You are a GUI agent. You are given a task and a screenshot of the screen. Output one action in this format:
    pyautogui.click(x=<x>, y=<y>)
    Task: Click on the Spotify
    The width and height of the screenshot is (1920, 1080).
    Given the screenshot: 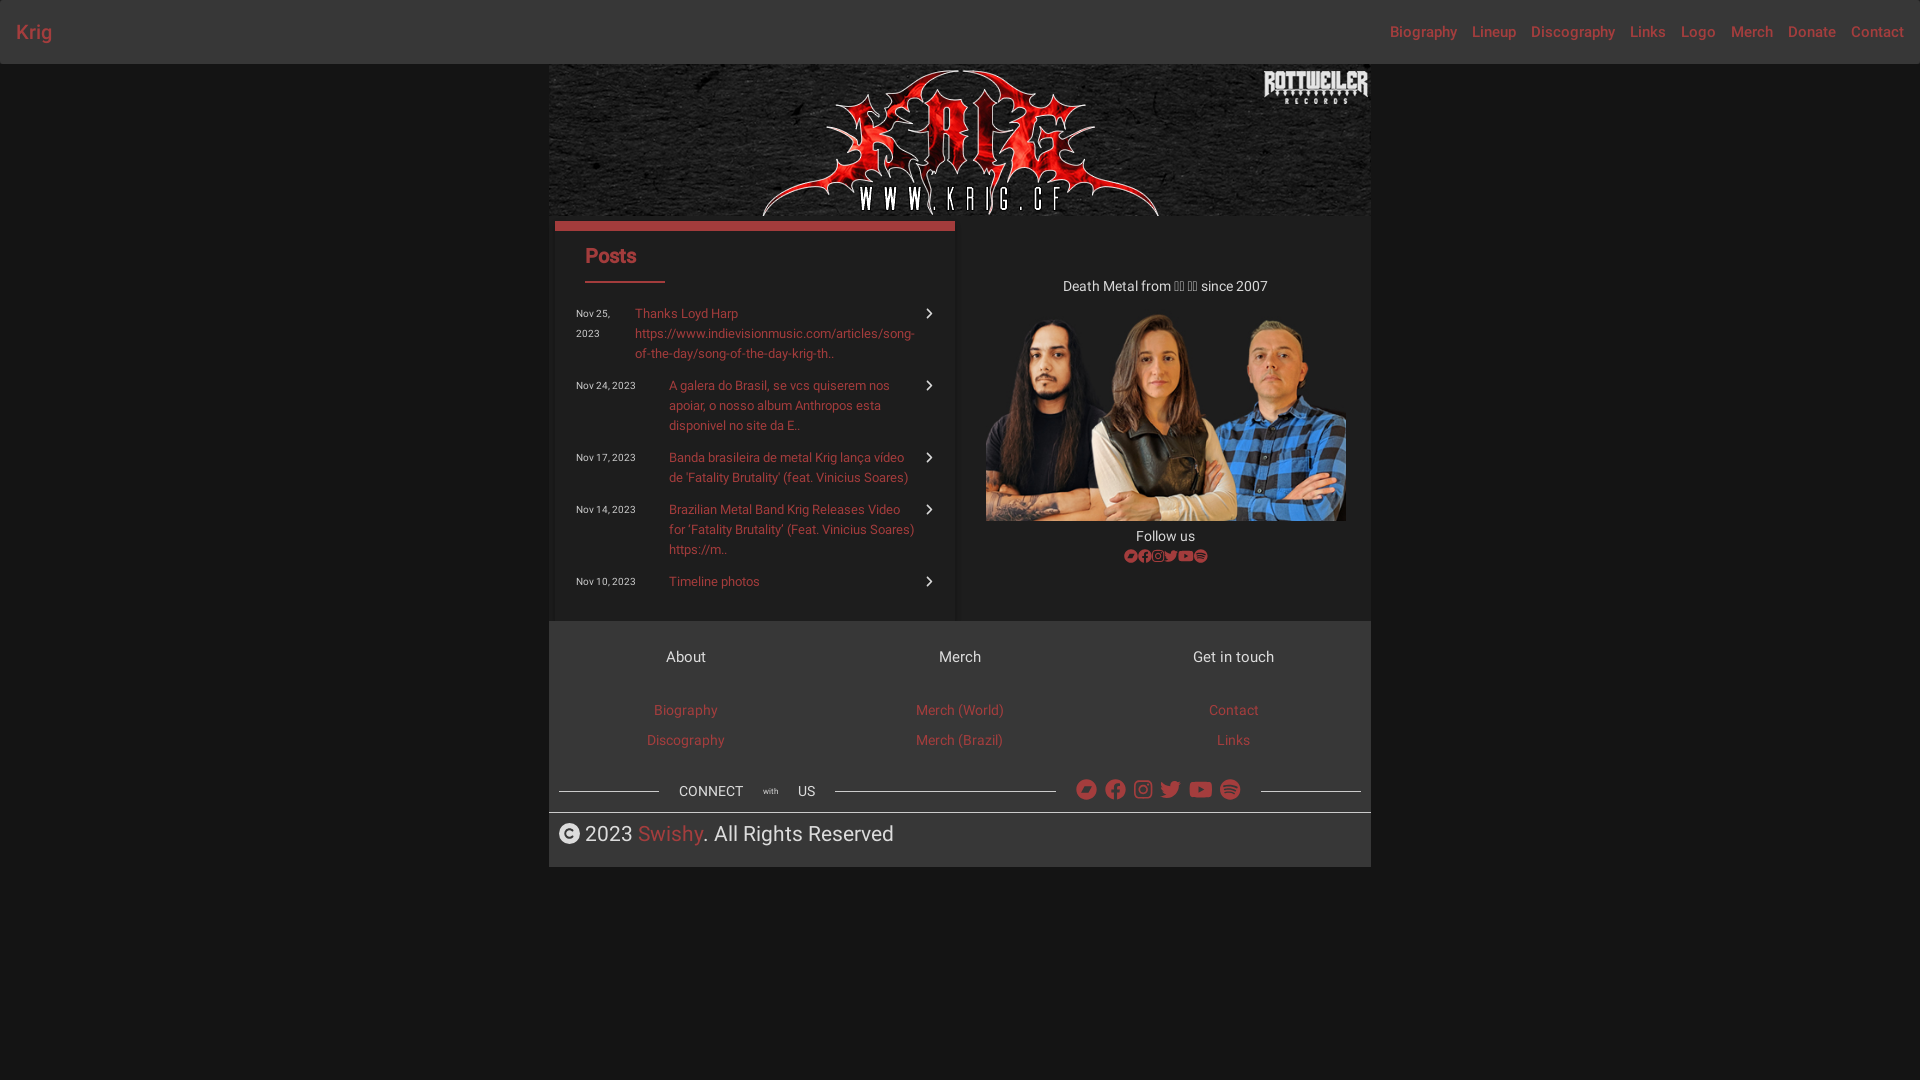 What is the action you would take?
    pyautogui.click(x=1230, y=790)
    